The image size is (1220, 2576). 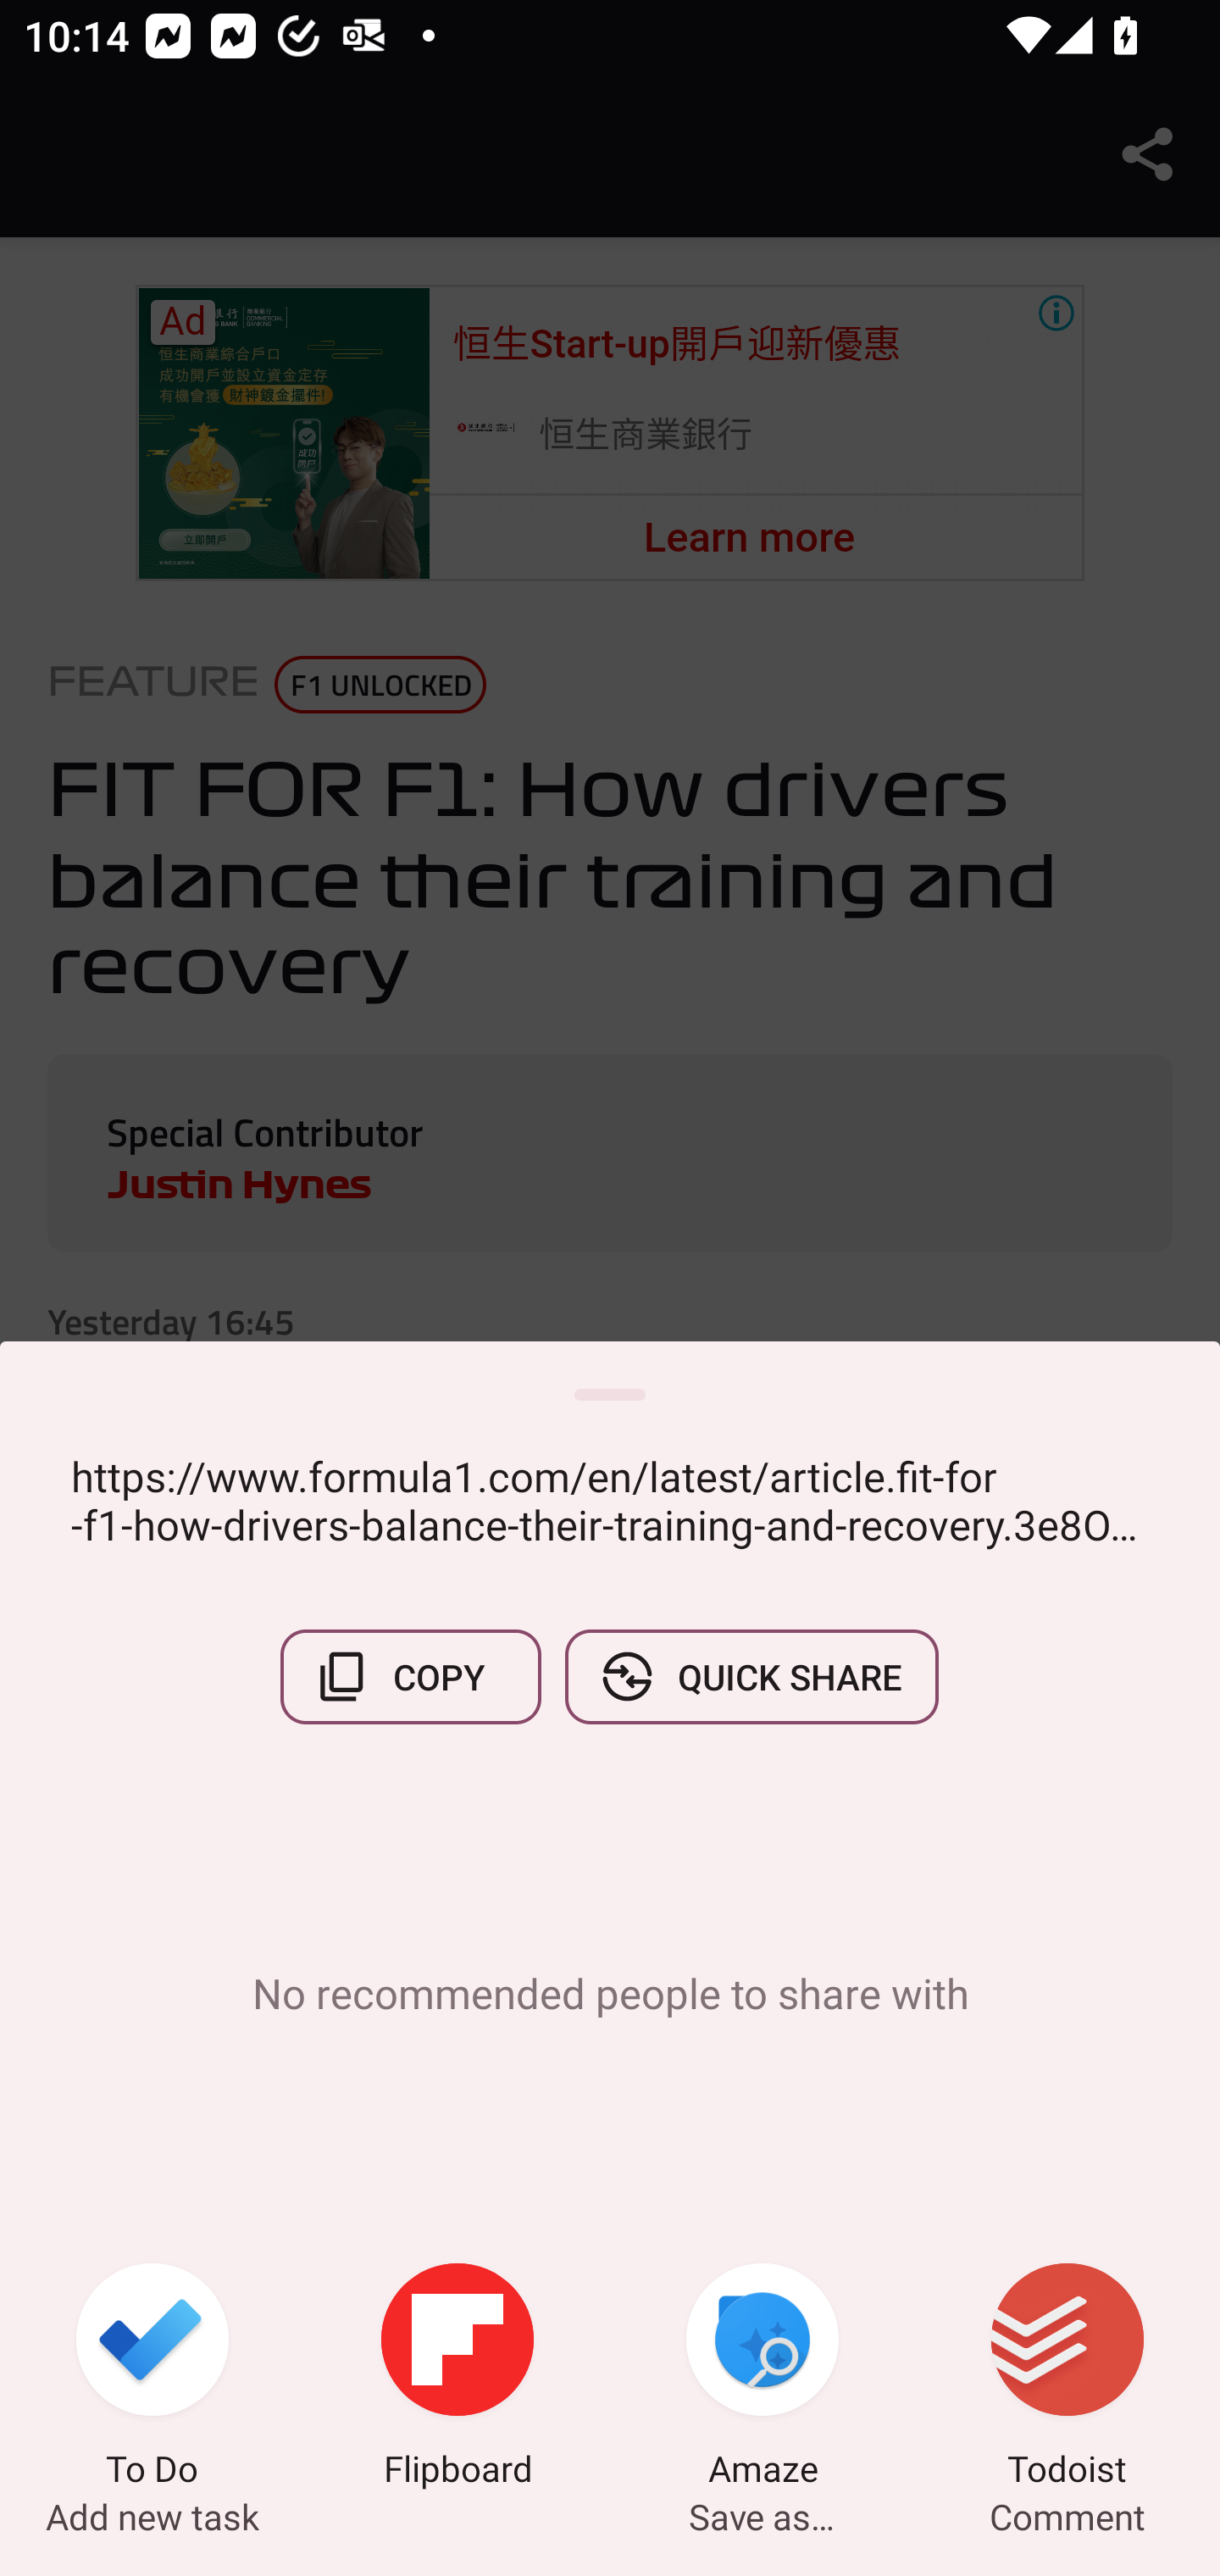 What do you see at coordinates (762, 2379) in the screenshot?
I see `Amaze Save as…` at bounding box center [762, 2379].